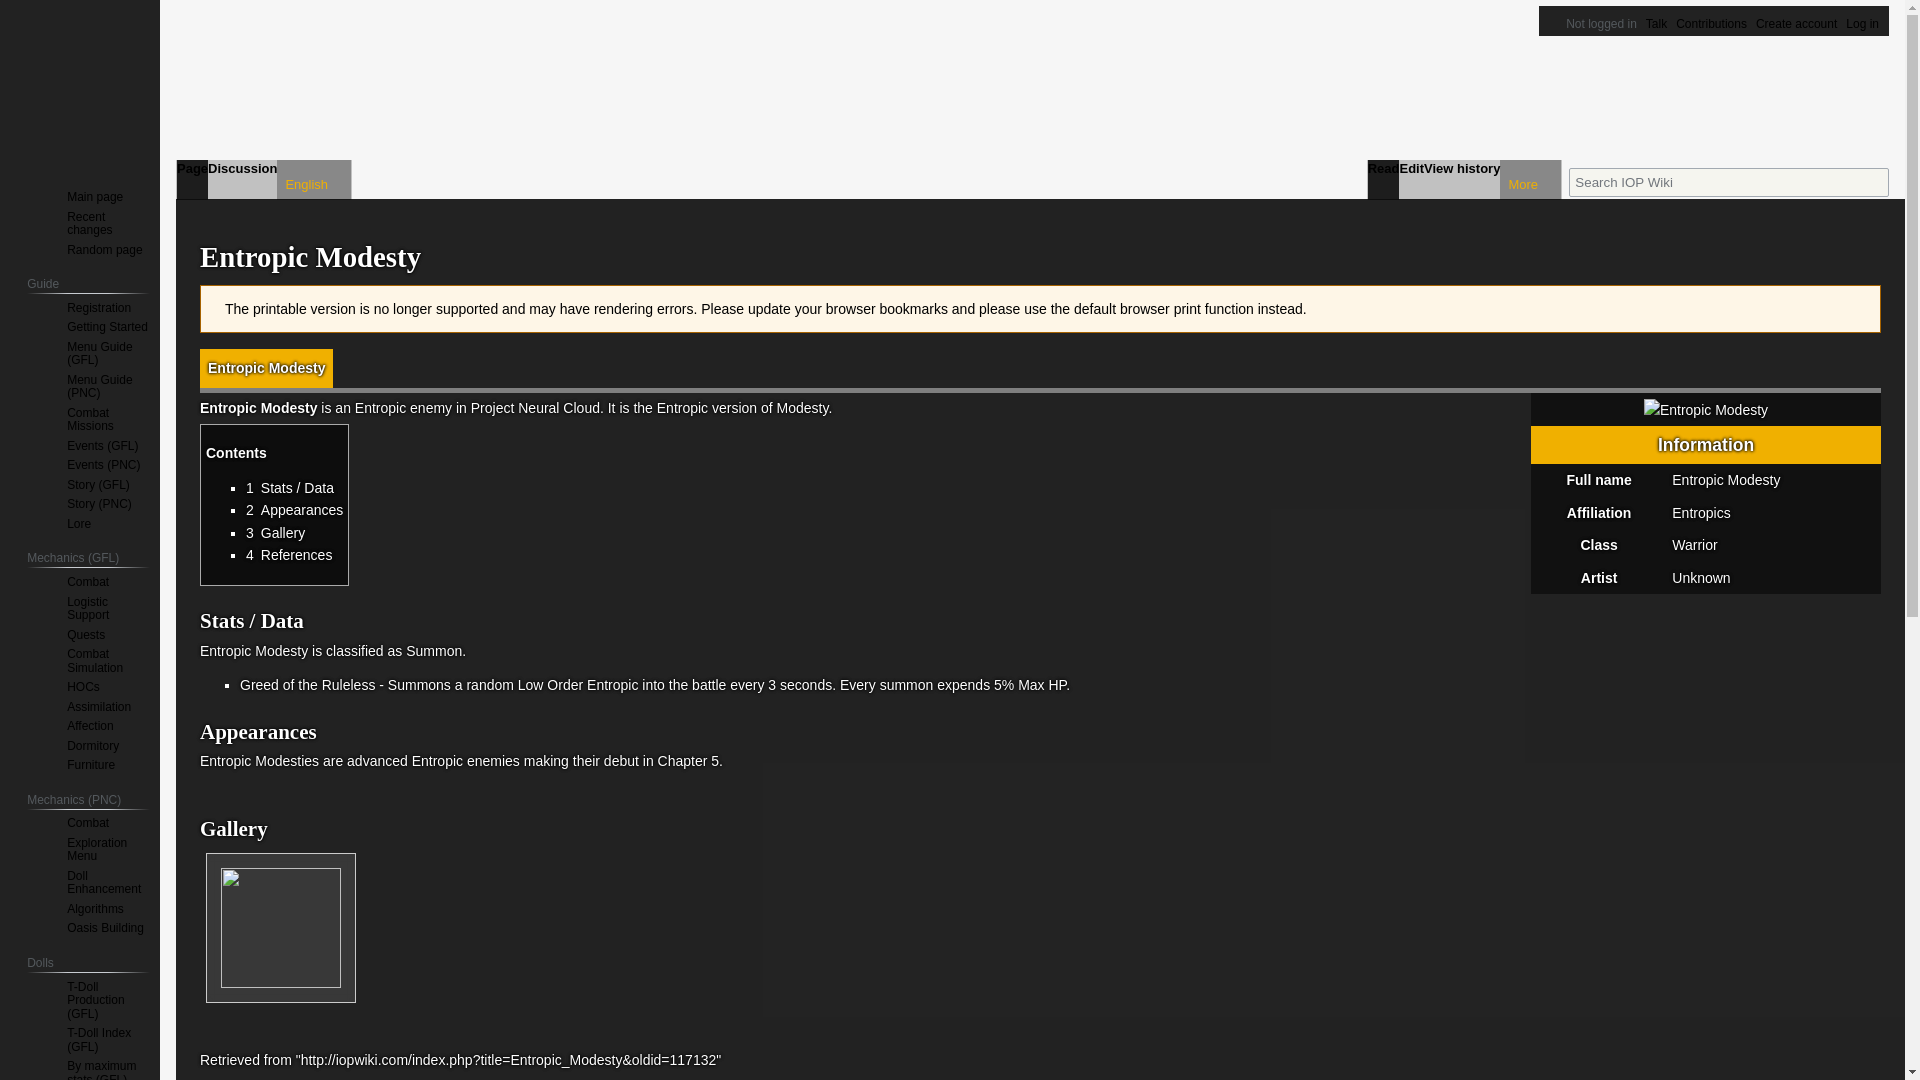 This screenshot has height=1080, width=1920. I want to click on Search, so click(1874, 182).